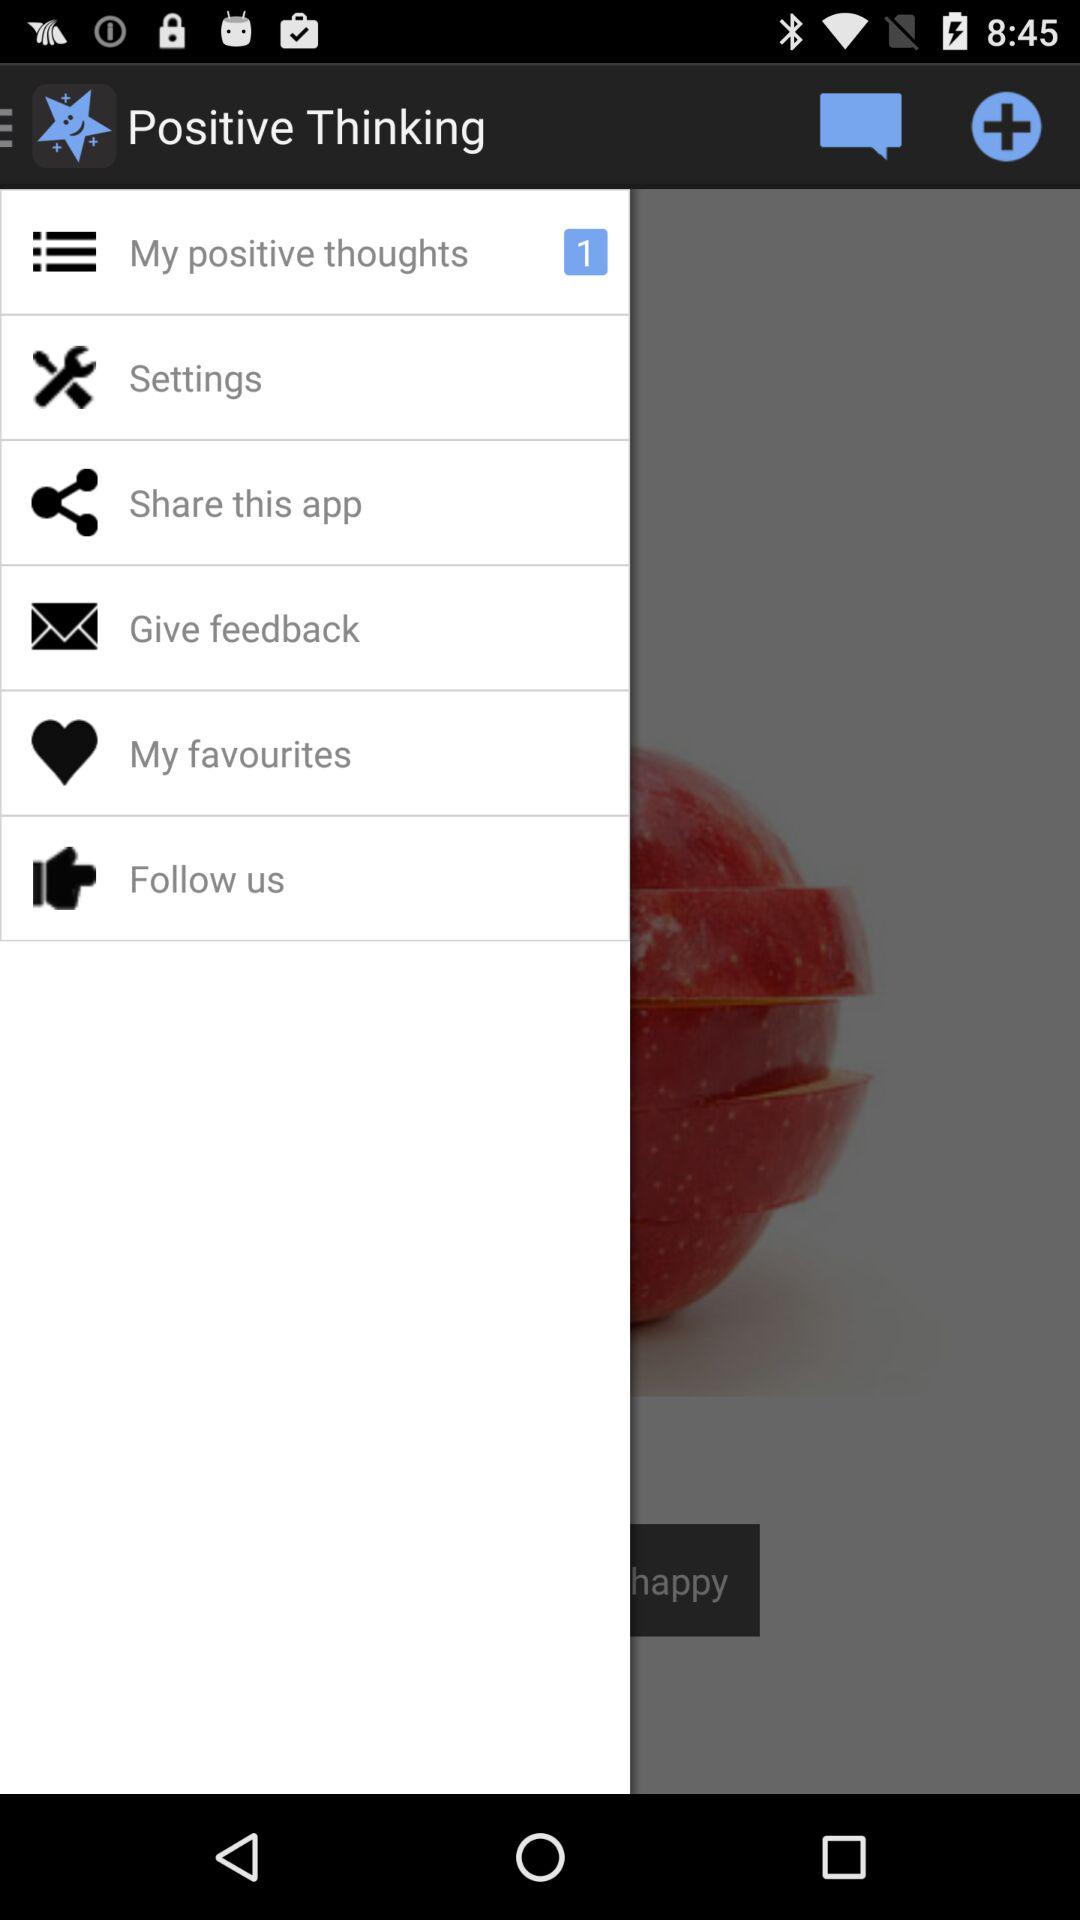  What do you see at coordinates (1006, 126) in the screenshot?
I see `add new entry to my positive thoughts` at bounding box center [1006, 126].